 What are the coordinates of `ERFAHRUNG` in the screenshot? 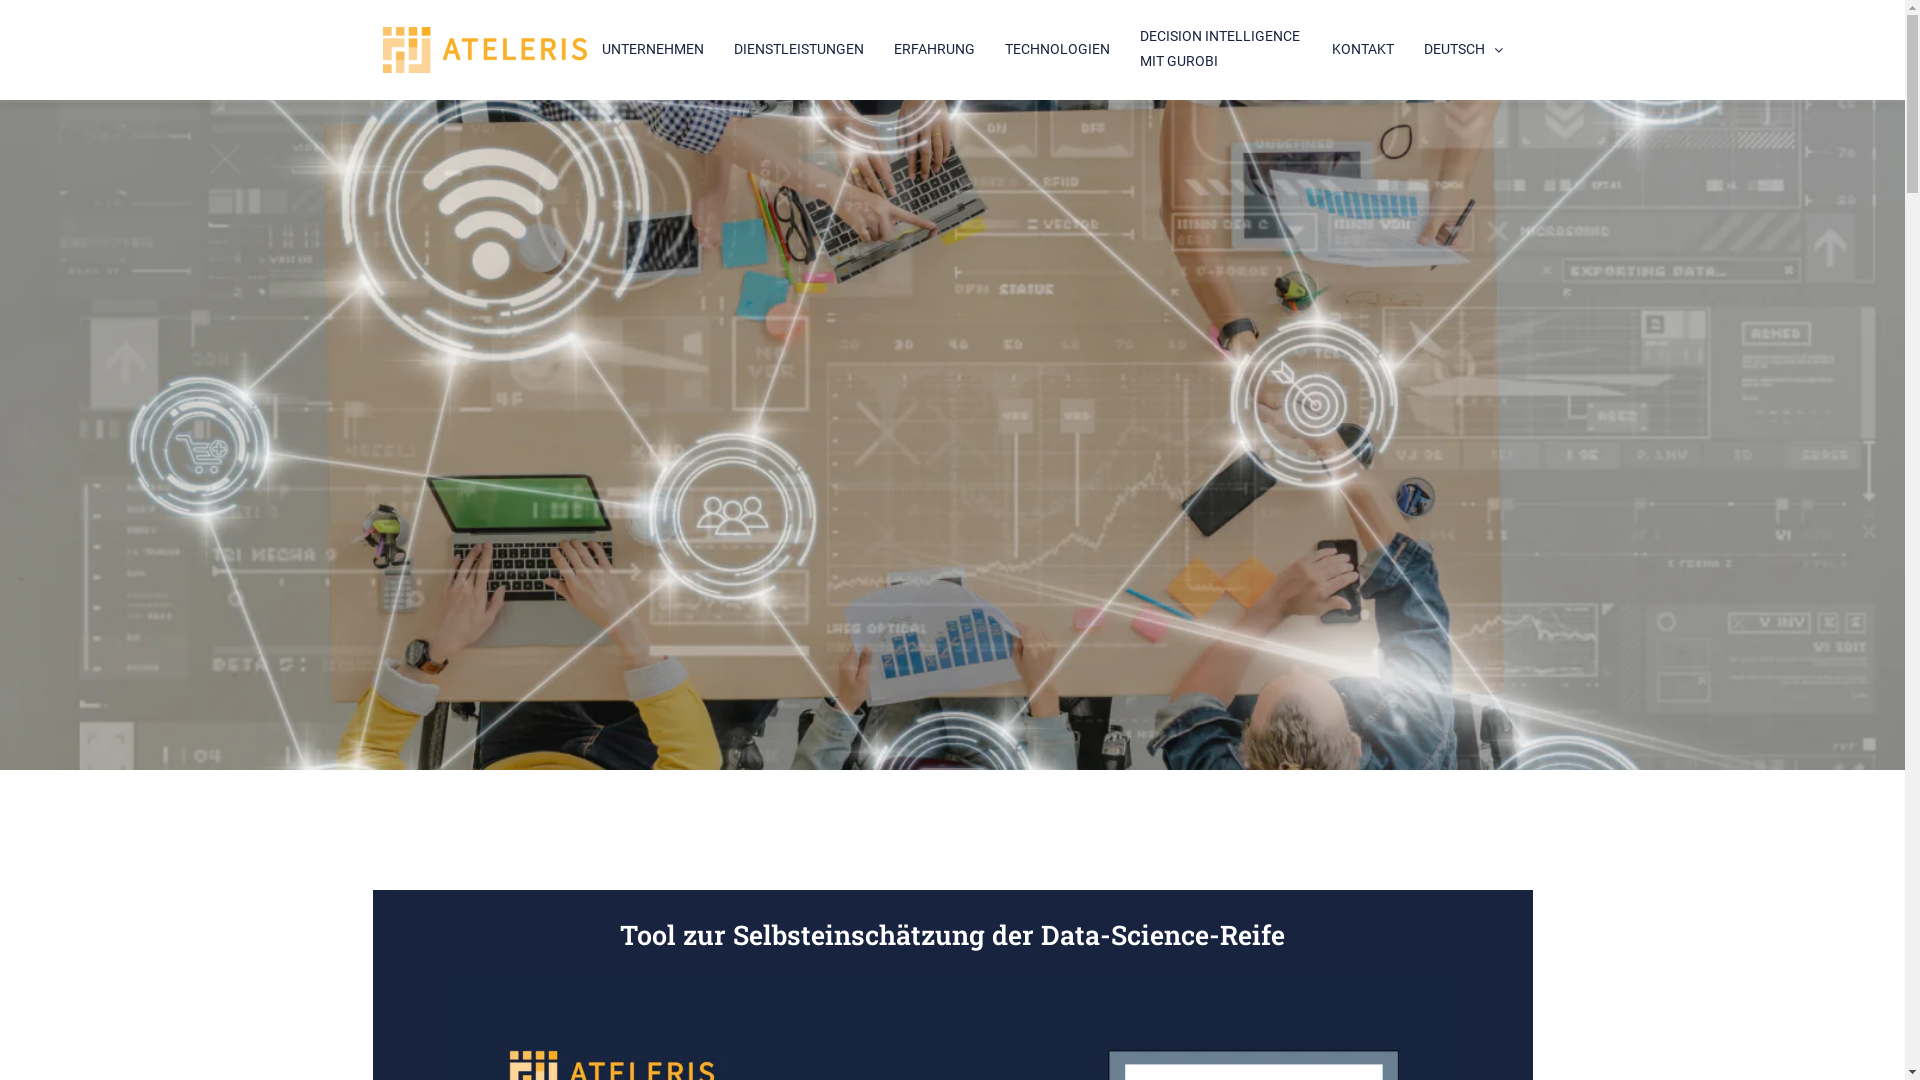 It's located at (934, 50).